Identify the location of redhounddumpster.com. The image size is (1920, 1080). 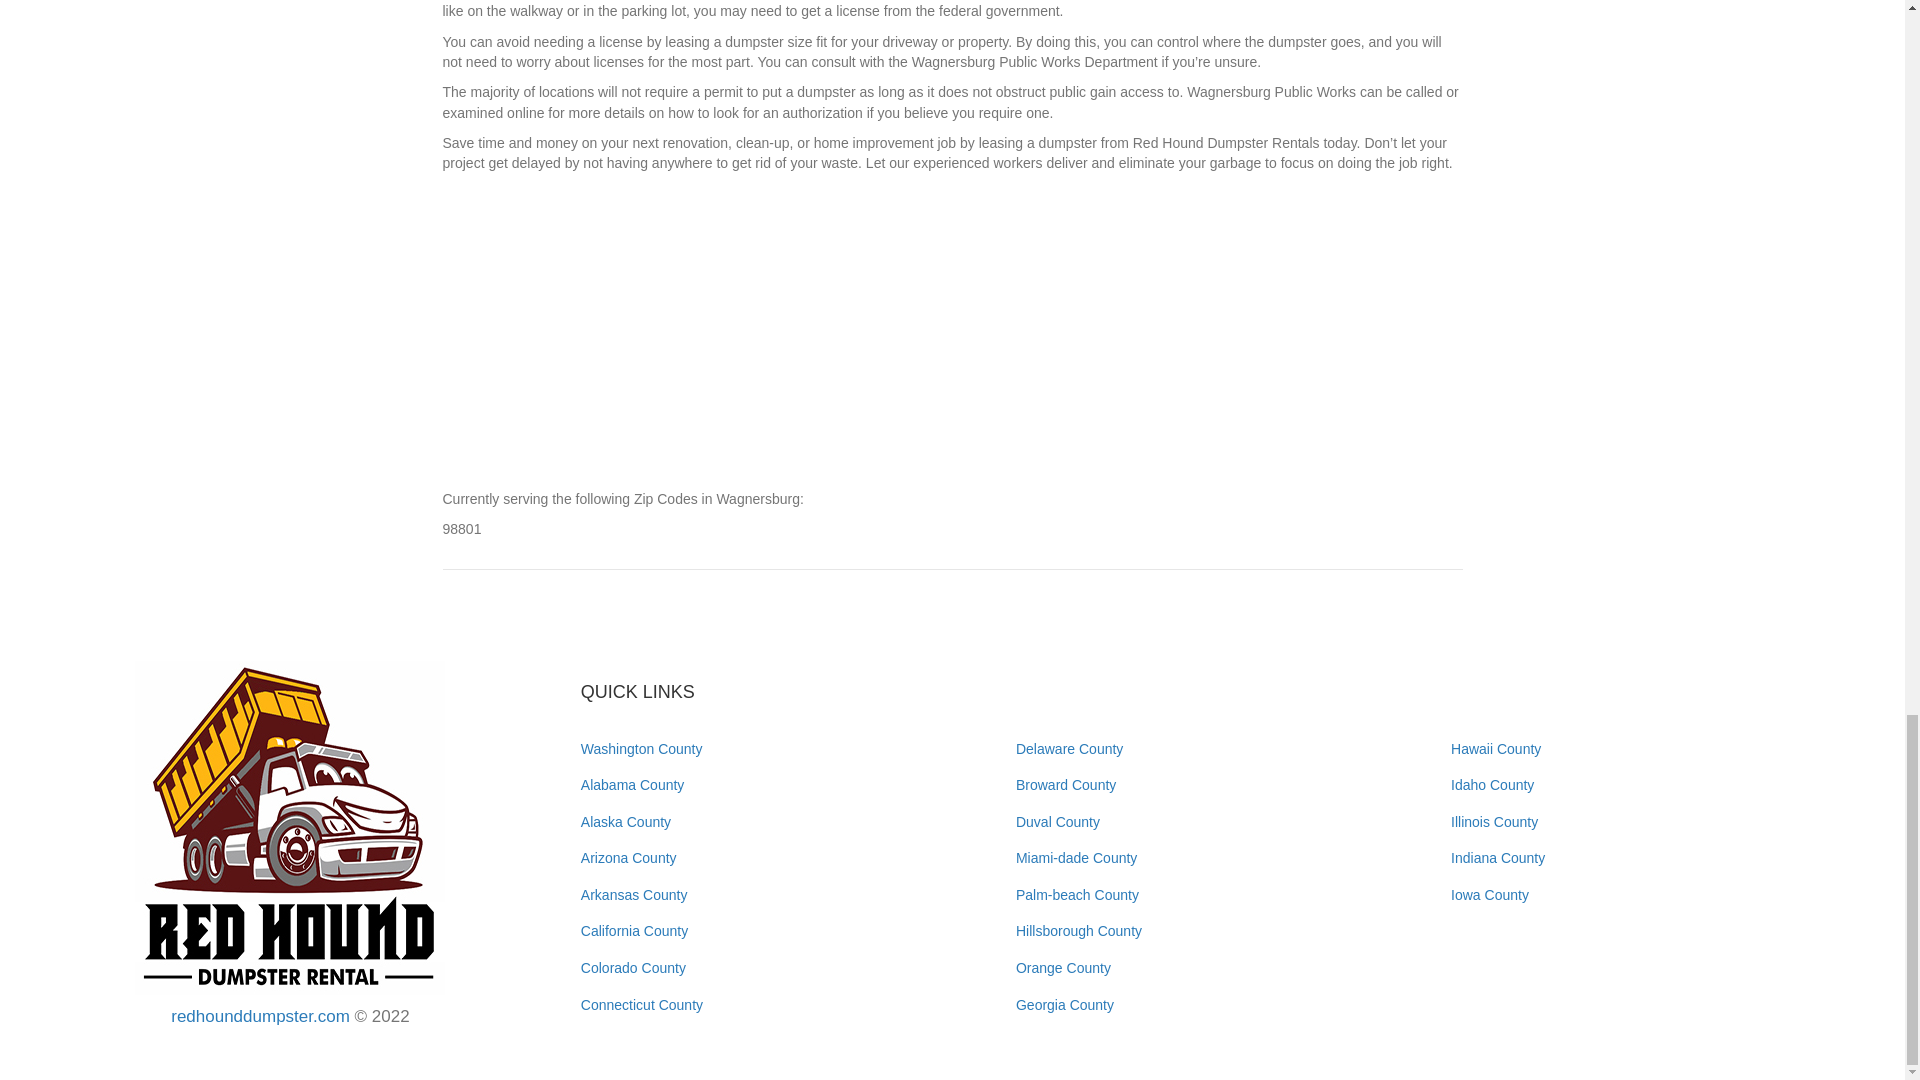
(260, 1016).